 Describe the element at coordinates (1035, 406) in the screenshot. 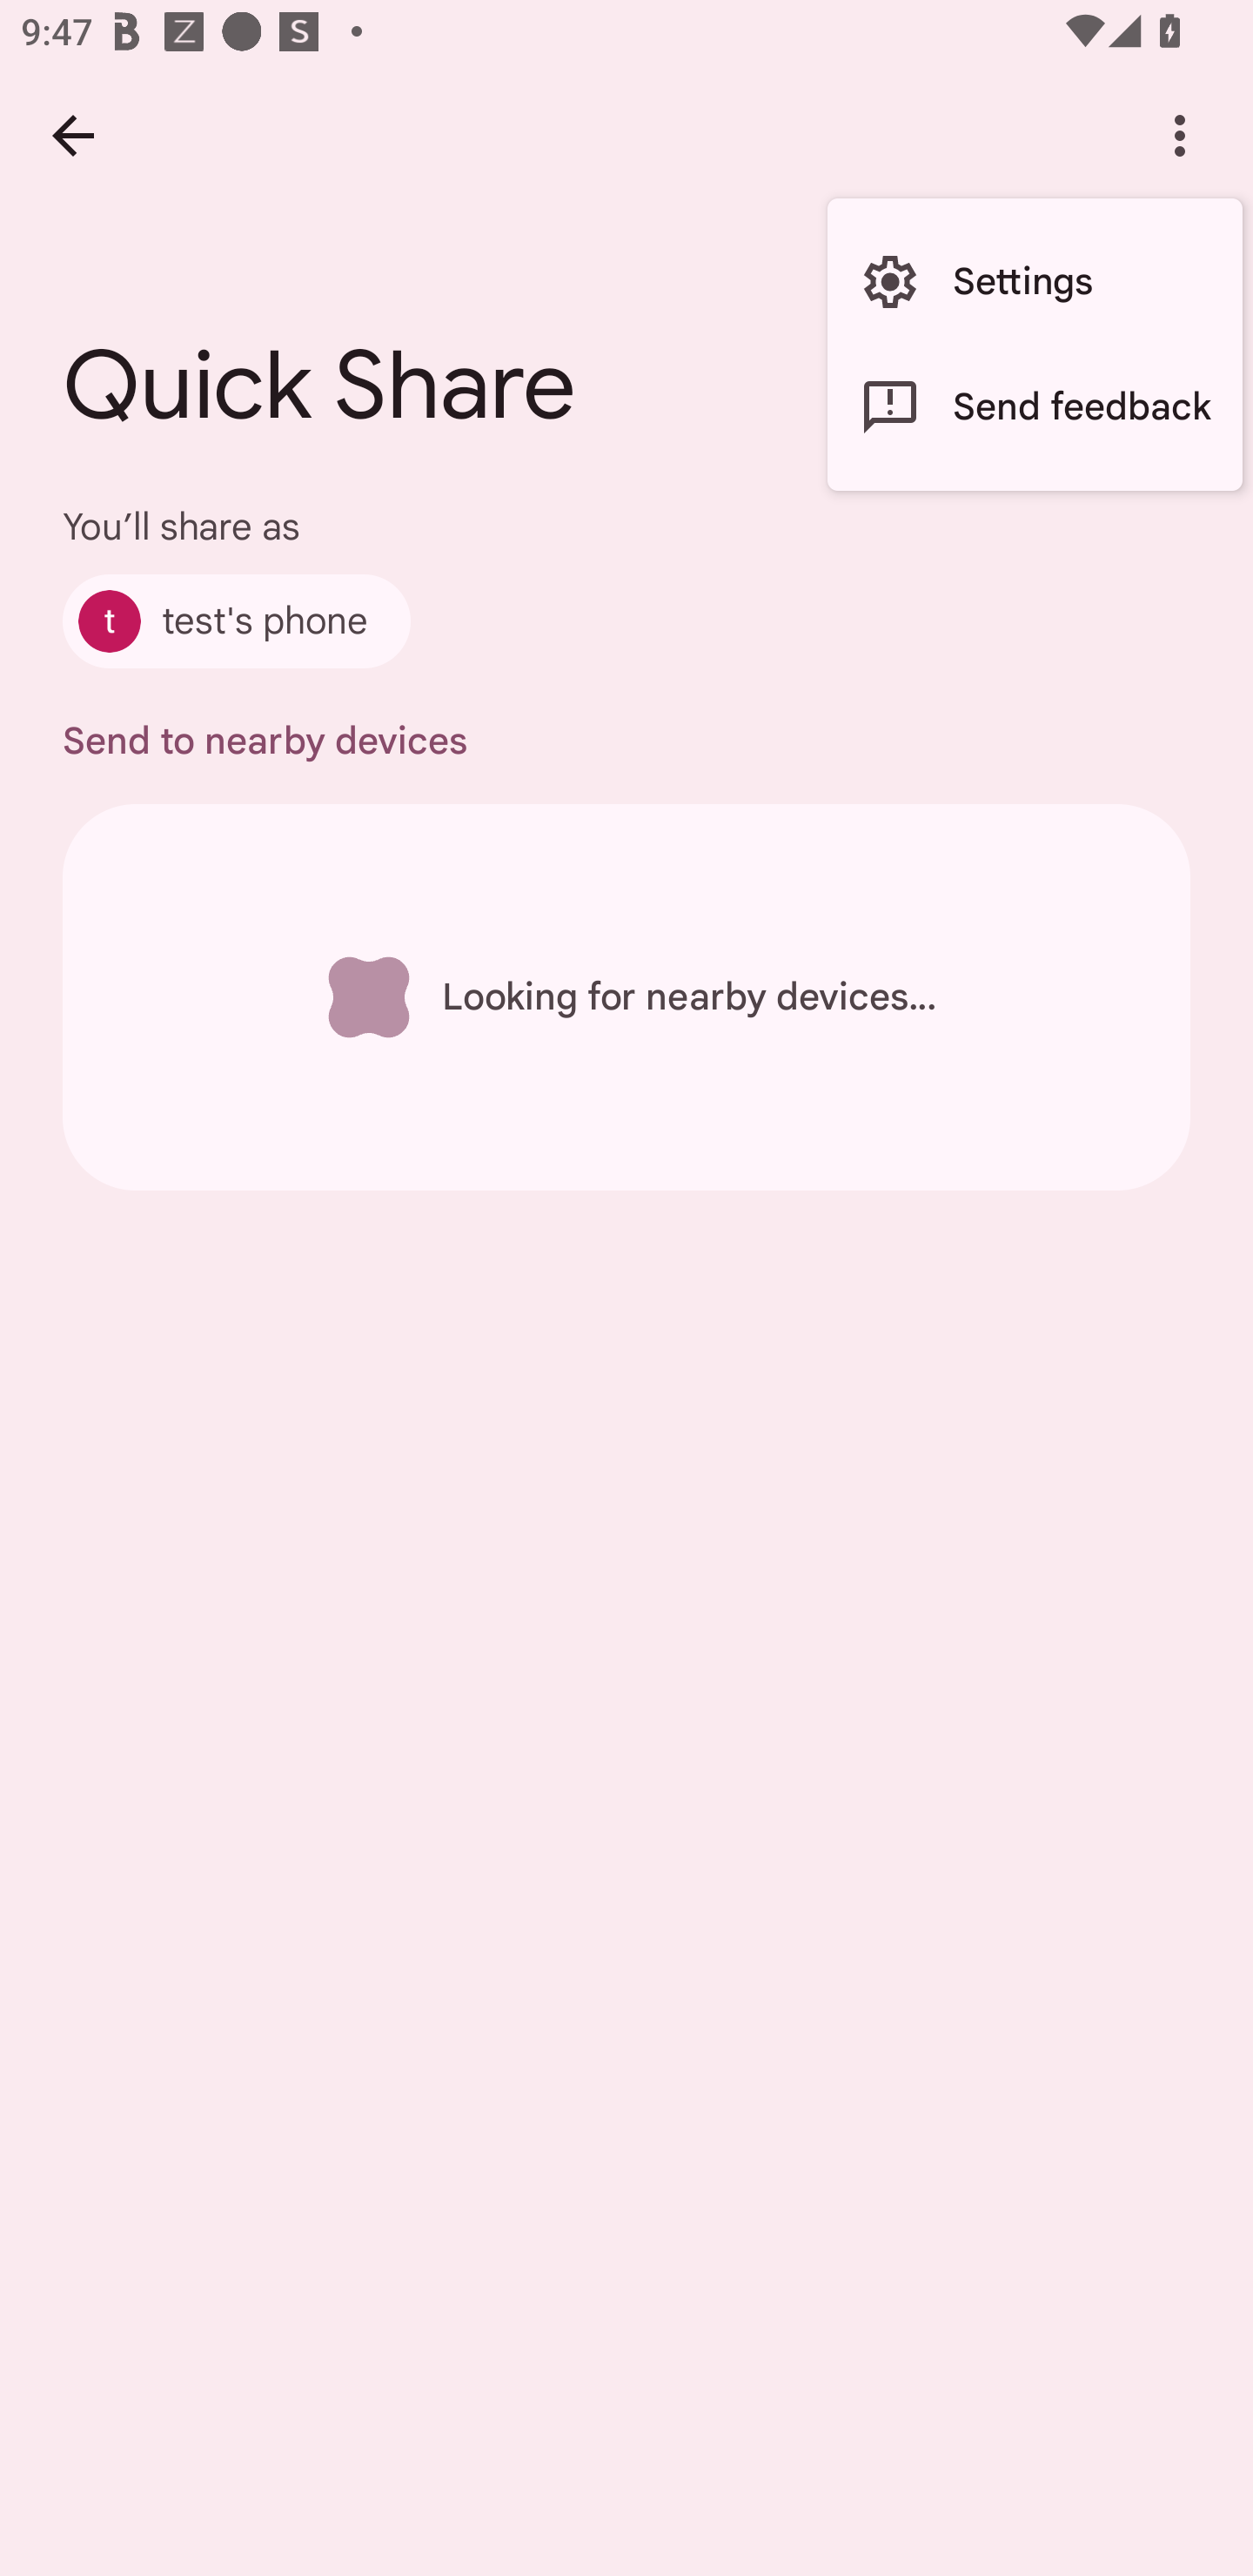

I see `Send feedback` at that location.